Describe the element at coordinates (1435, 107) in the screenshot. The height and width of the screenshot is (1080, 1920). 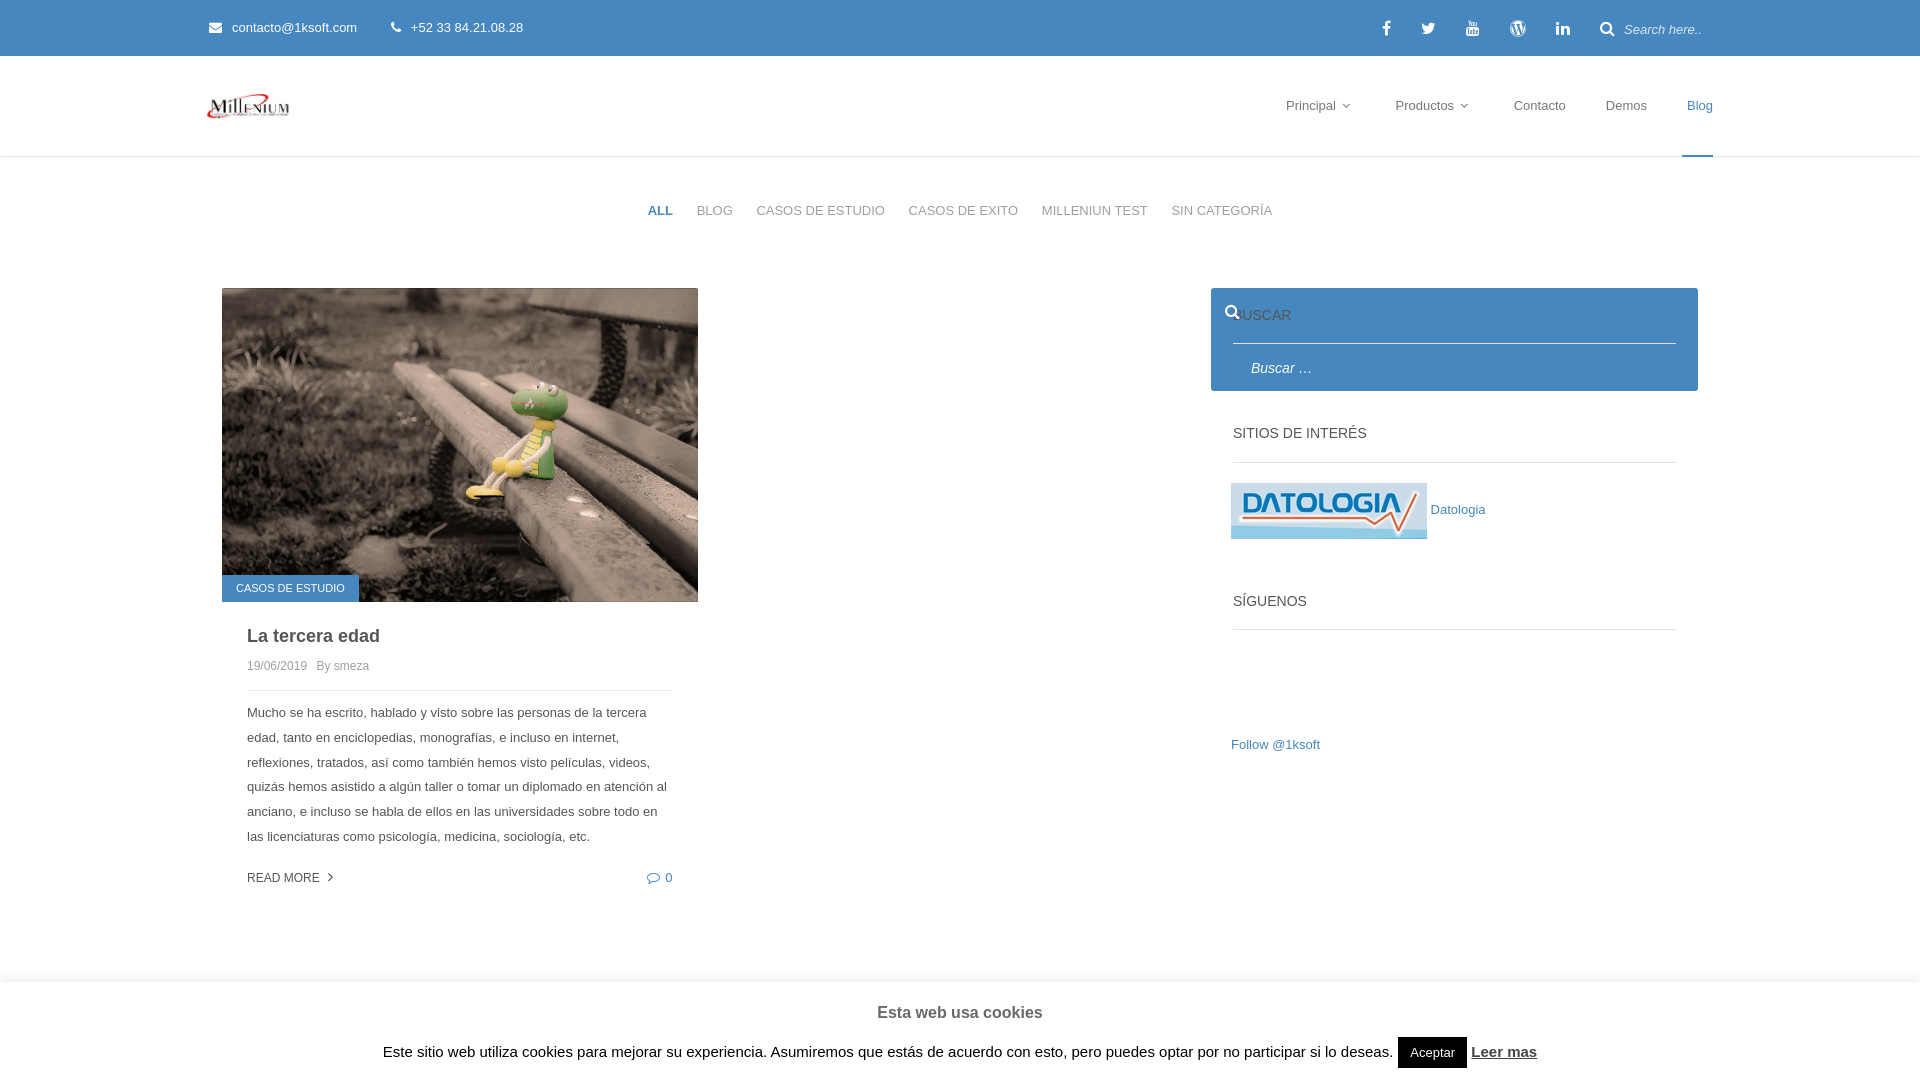
I see `Productos` at that location.